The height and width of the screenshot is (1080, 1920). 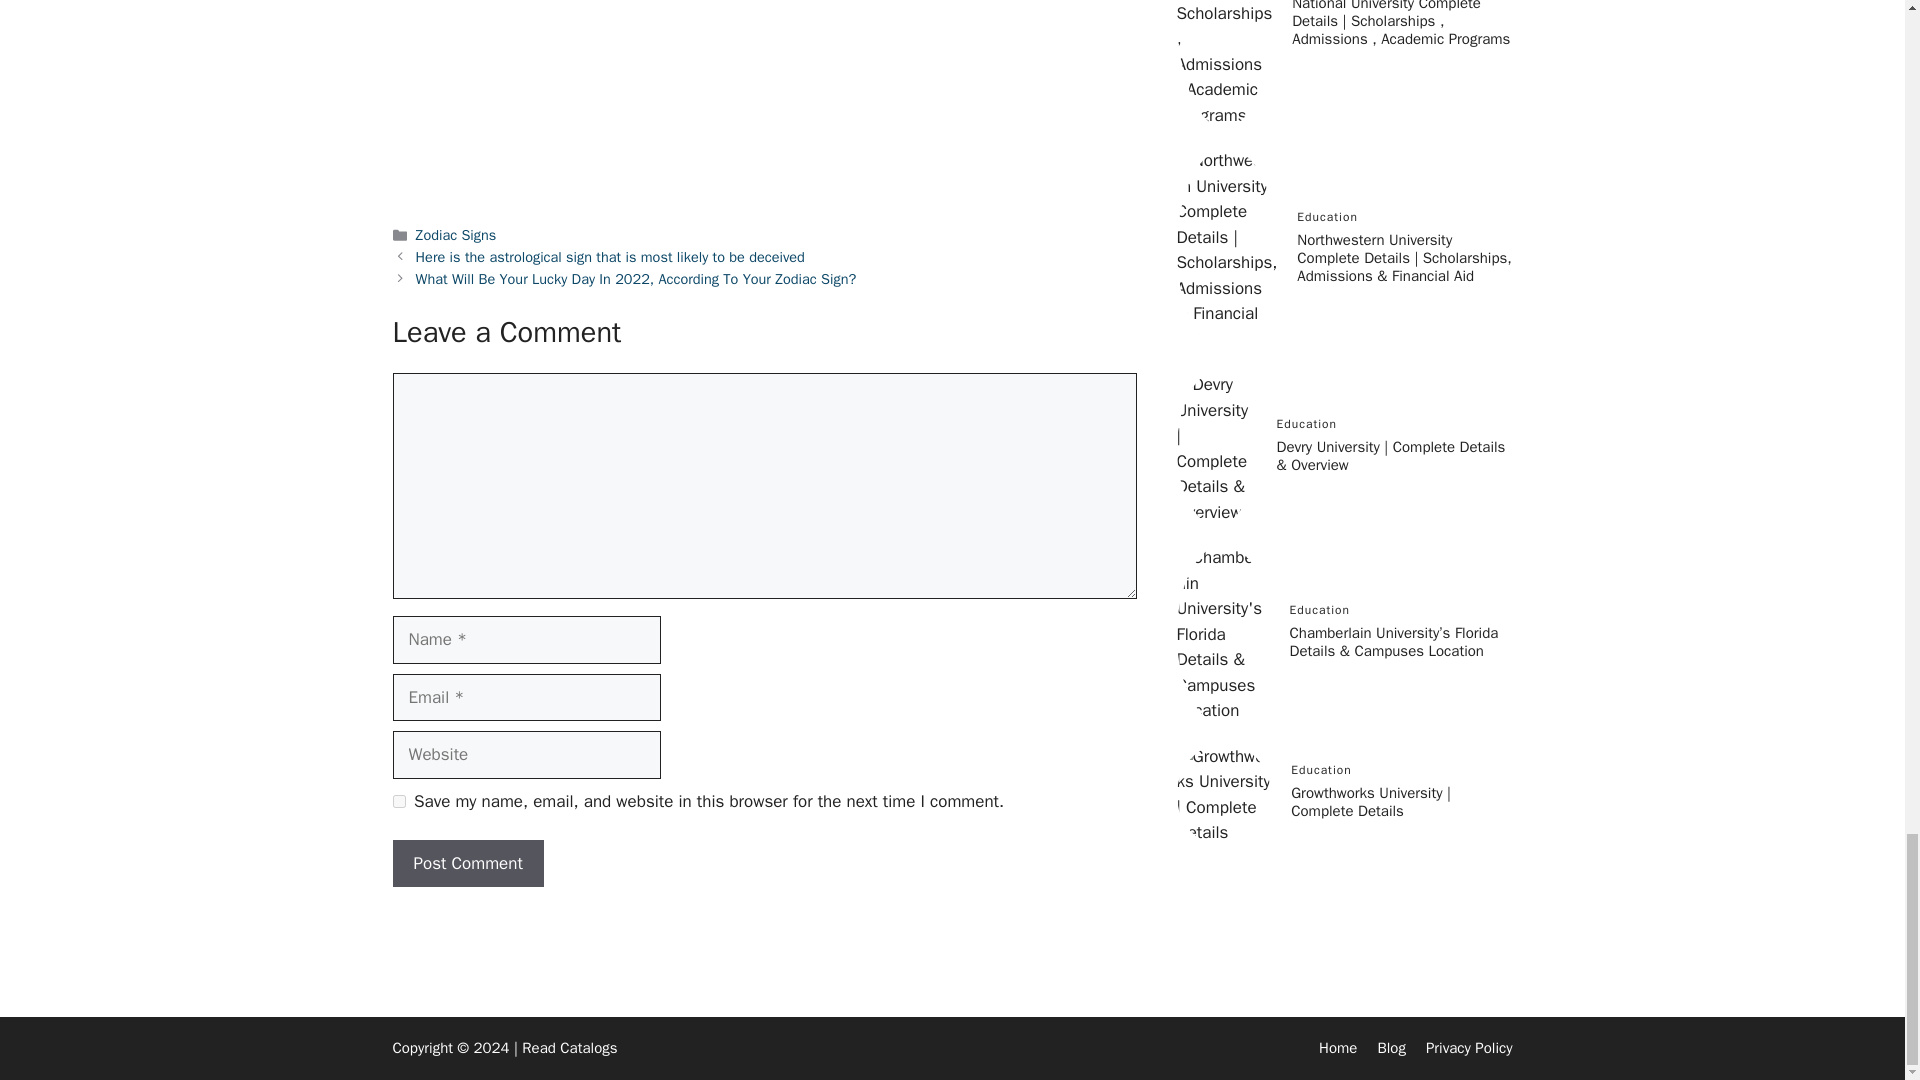 What do you see at coordinates (764, 98) in the screenshot?
I see `5 ZODIAC SIGNS WHO ARE NOT AFRAID TO EXPRESS THEIR LOVE` at bounding box center [764, 98].